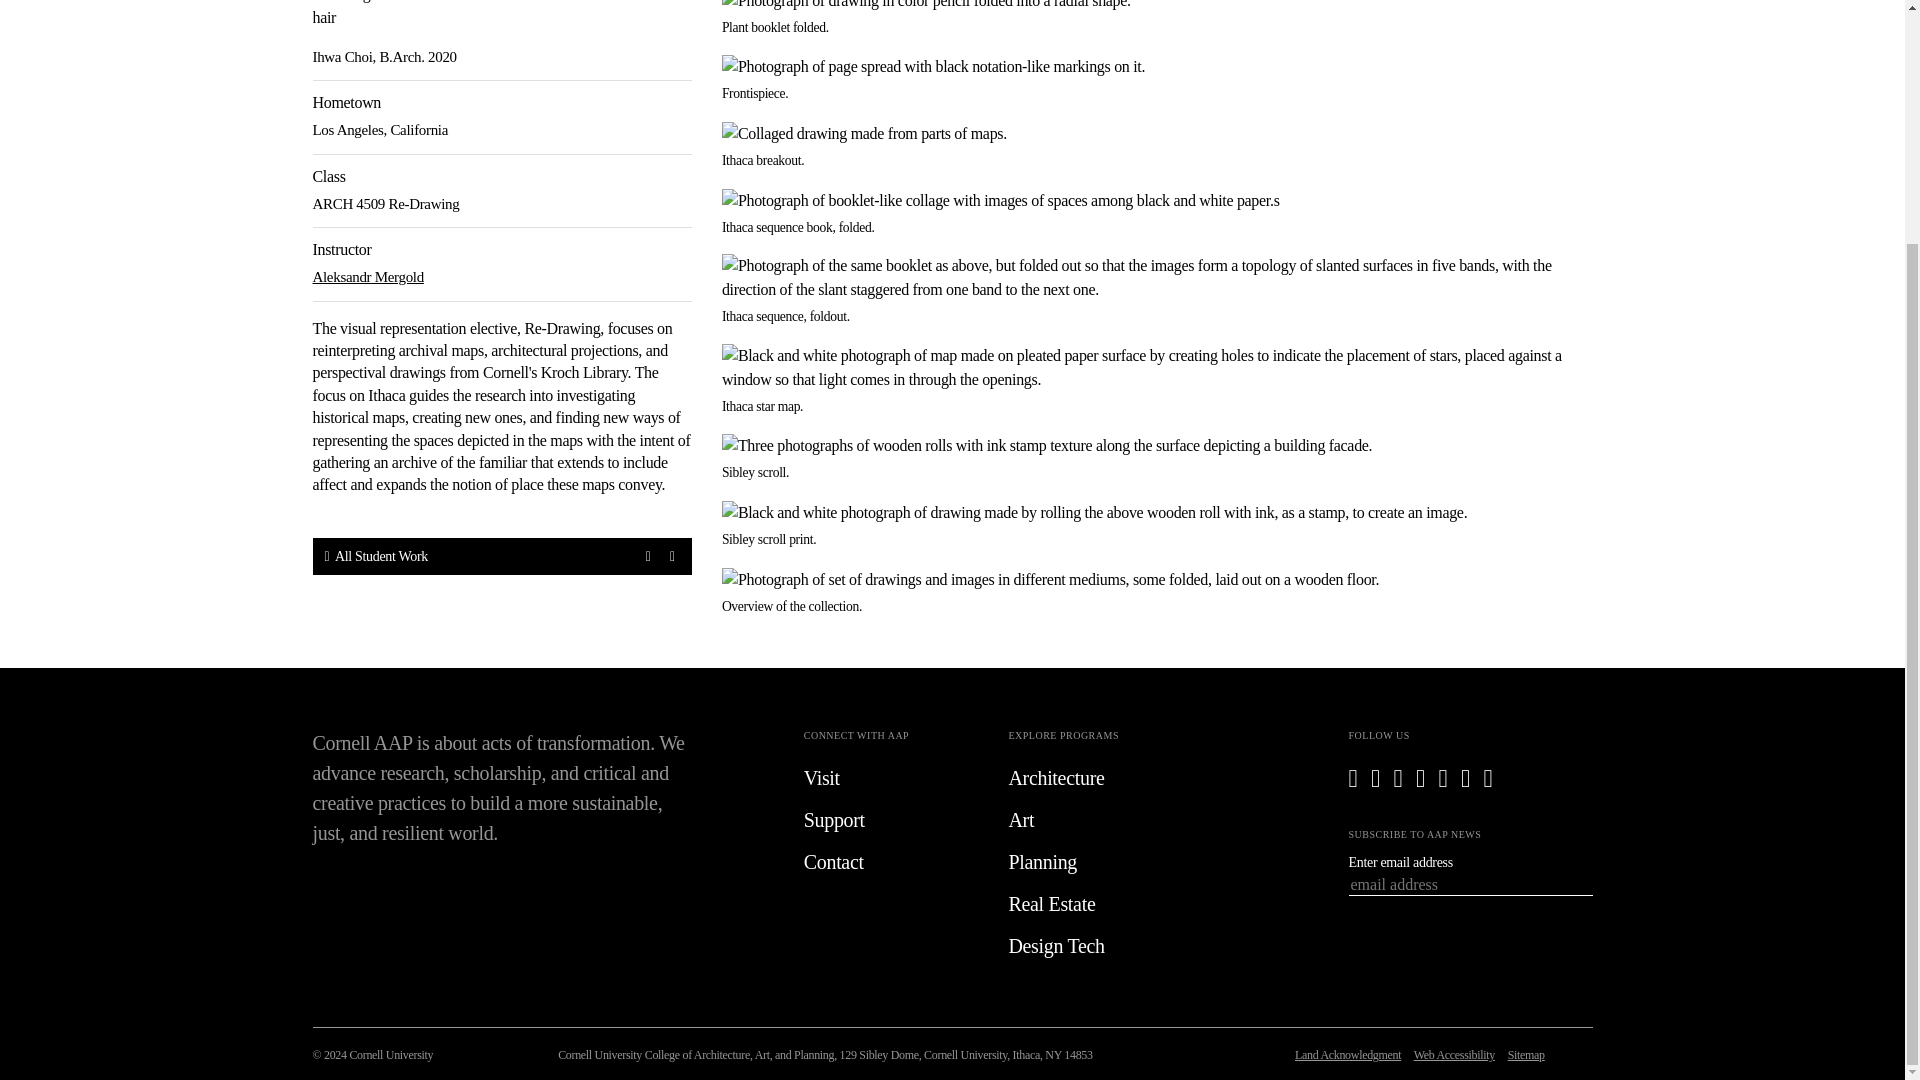 This screenshot has height=1080, width=1920. What do you see at coordinates (1157, 446) in the screenshot?
I see `Work by Ihwa Choi.` at bounding box center [1157, 446].